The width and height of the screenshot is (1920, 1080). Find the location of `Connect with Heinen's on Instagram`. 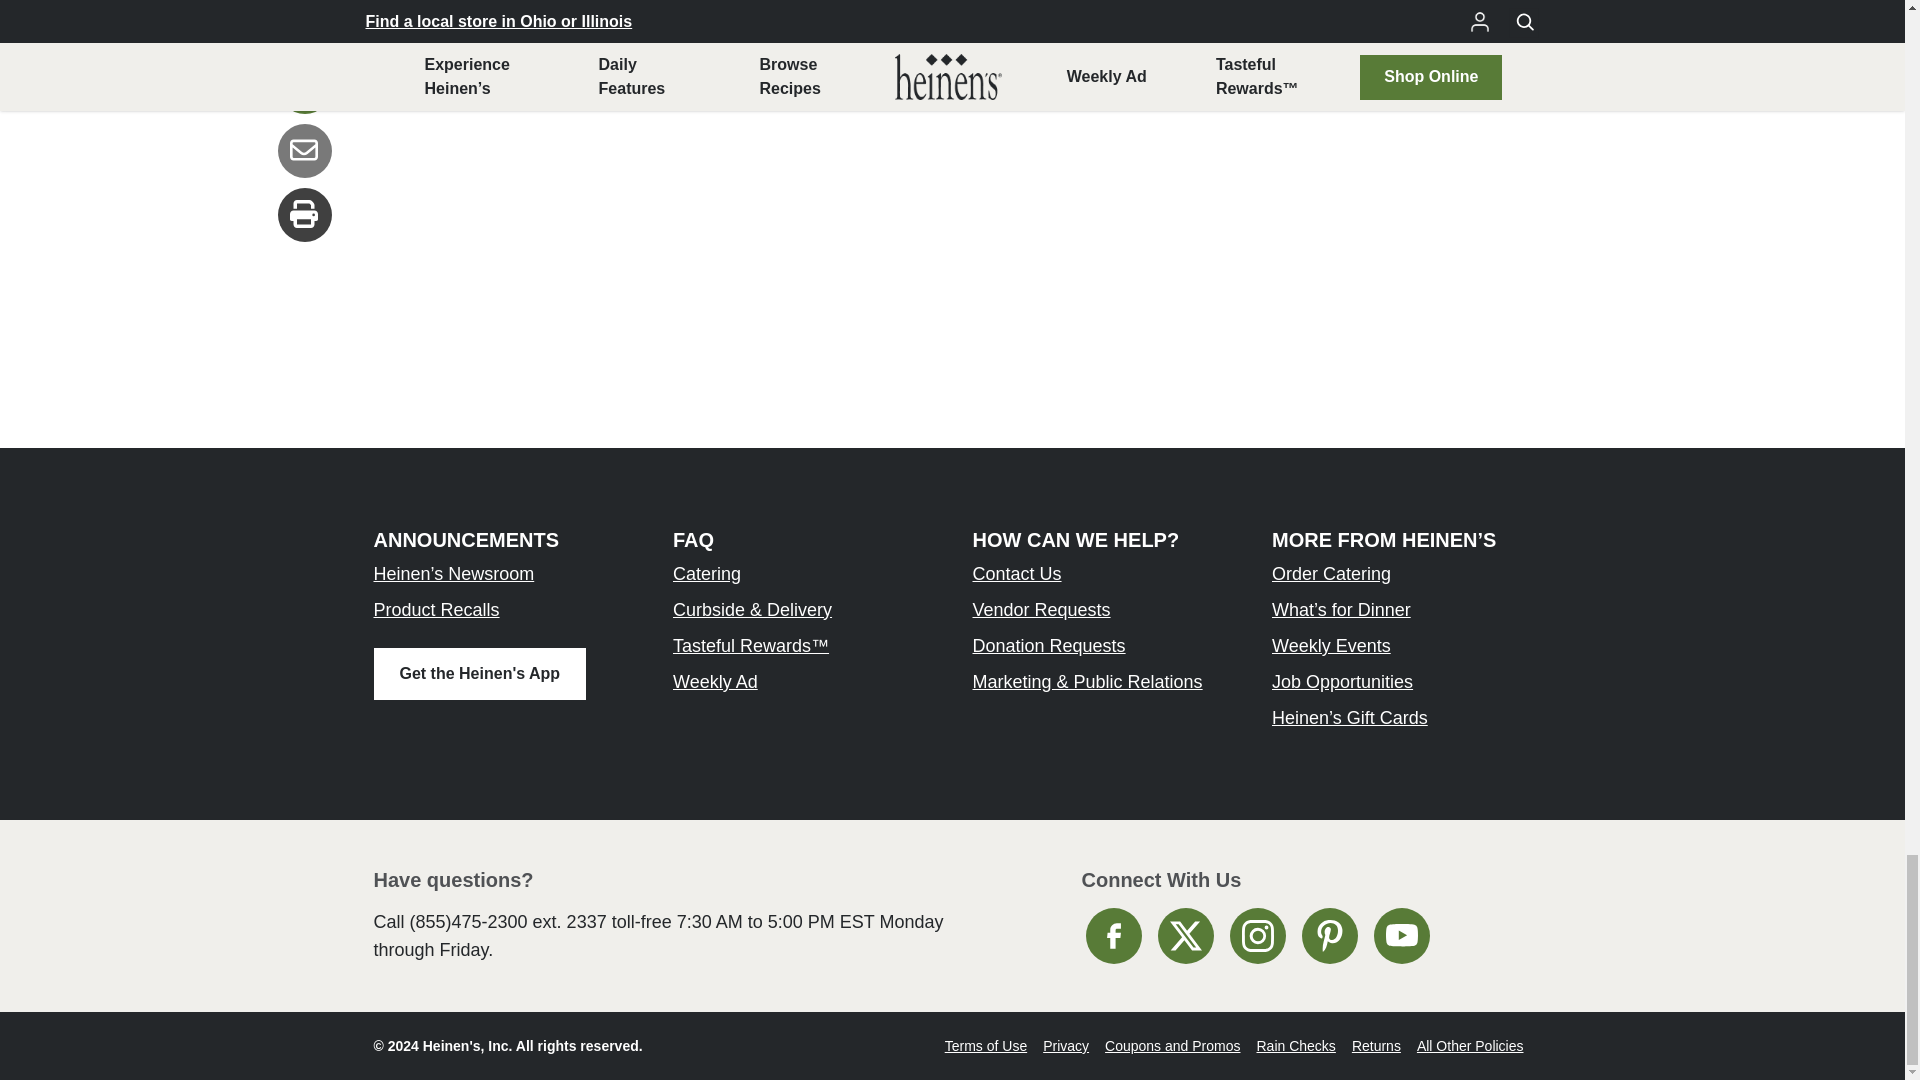

Connect with Heinen's on Instagram is located at coordinates (1258, 936).